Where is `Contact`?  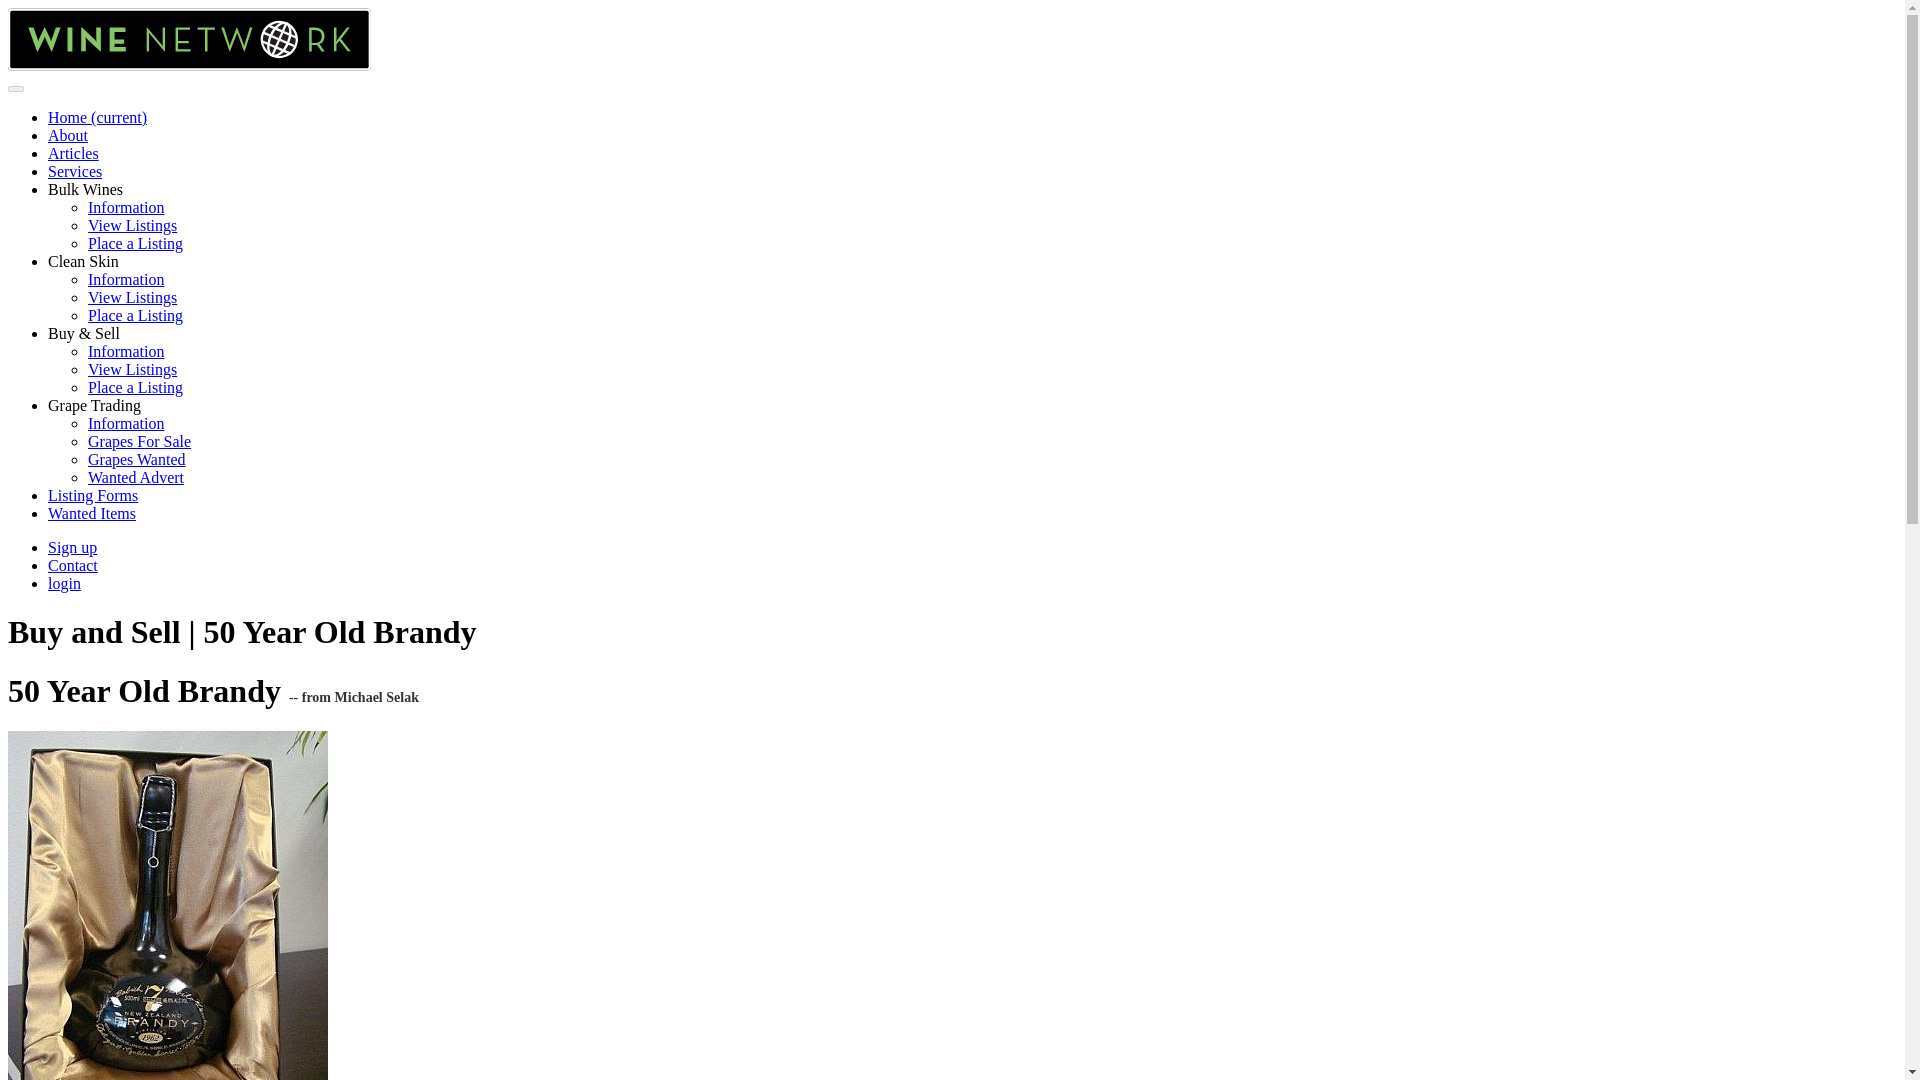 Contact is located at coordinates (72, 565).